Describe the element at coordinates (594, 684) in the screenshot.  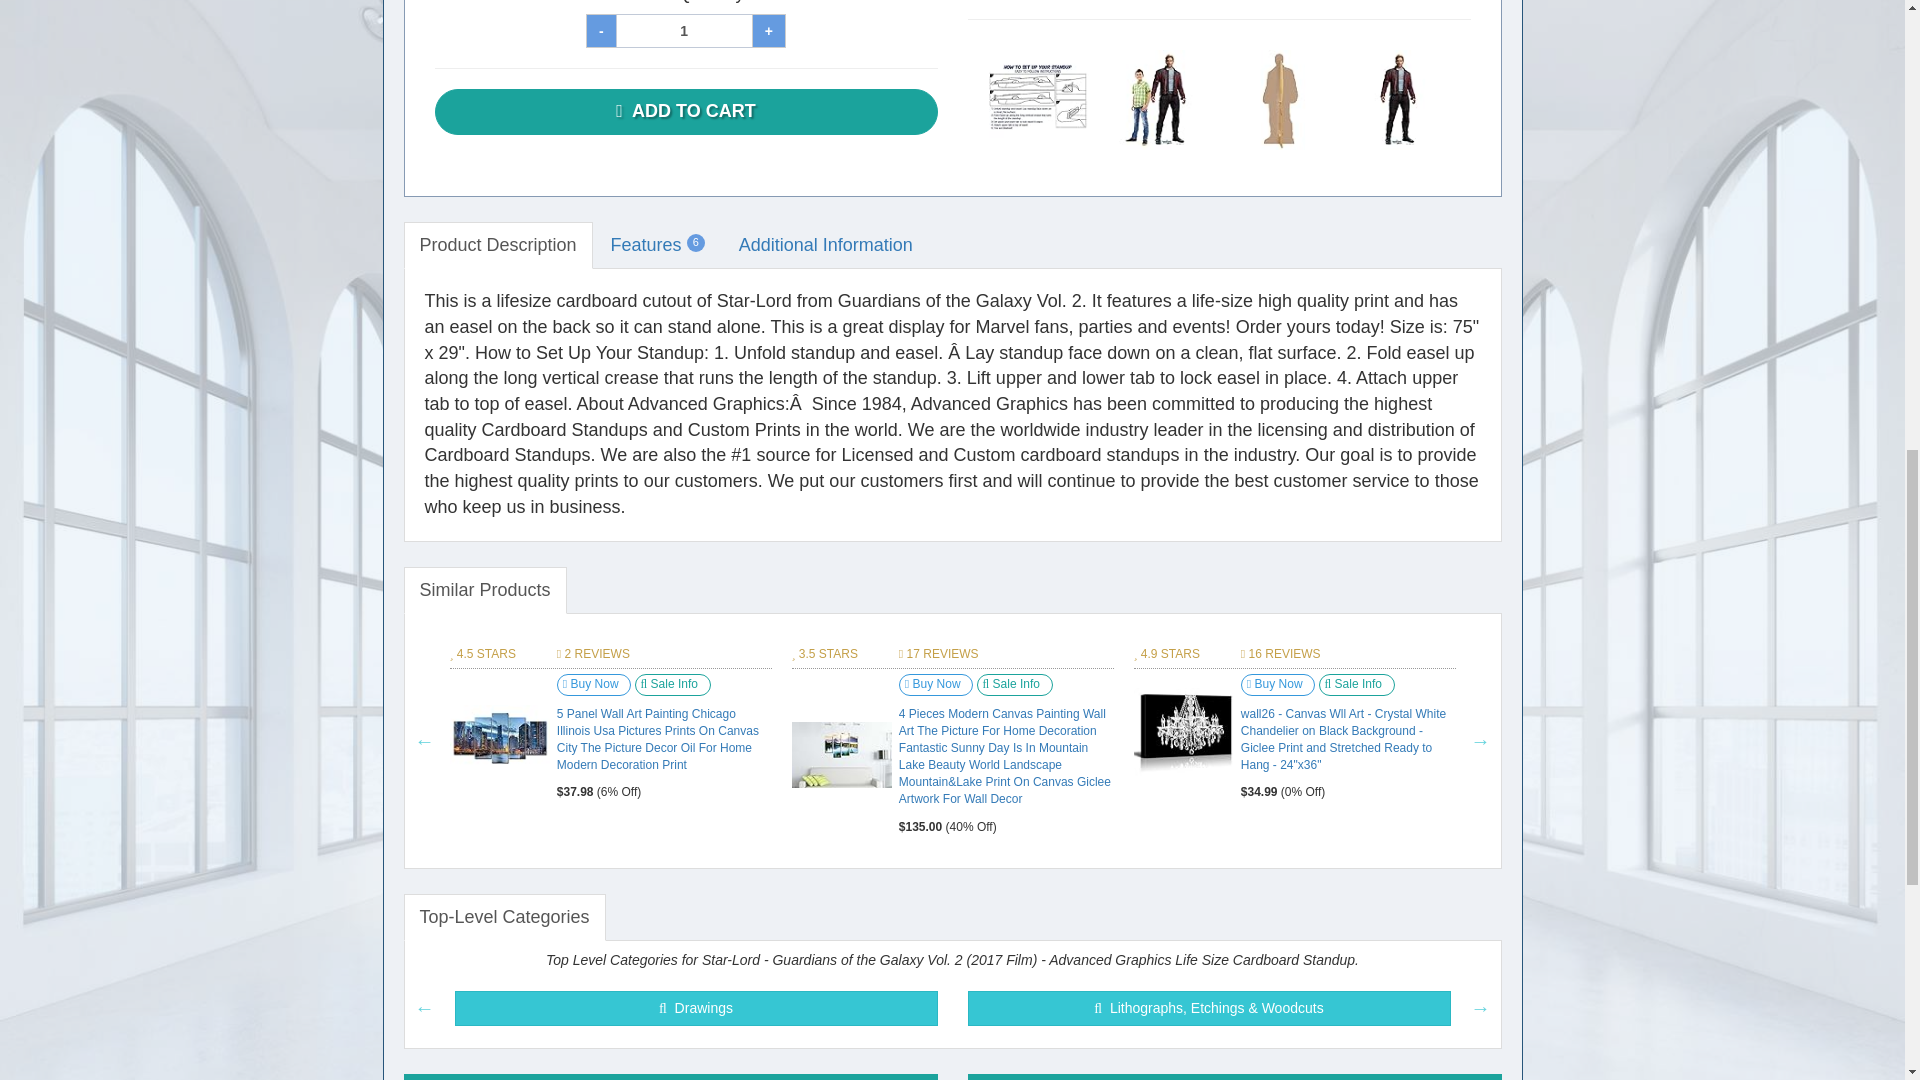
I see `Buy Now  ` at that location.